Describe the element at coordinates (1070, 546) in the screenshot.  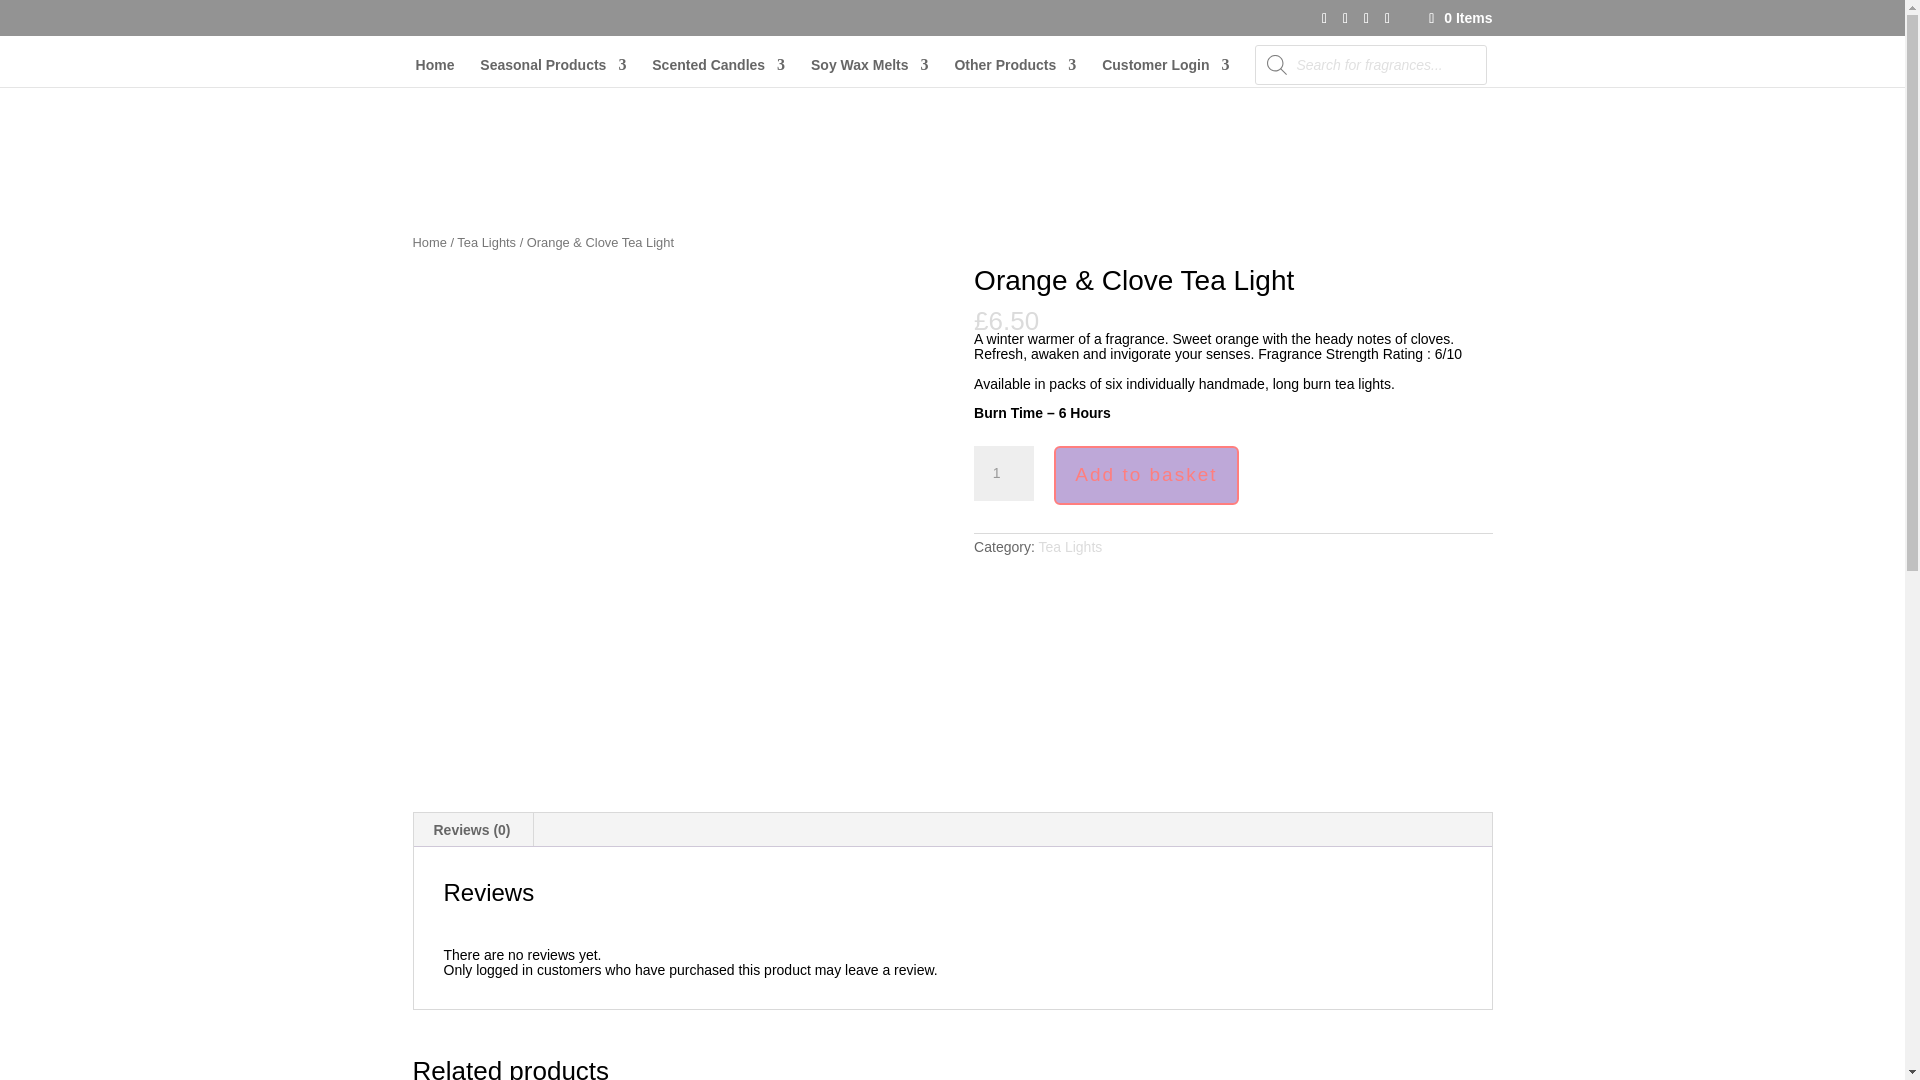
I see `Tea Lights` at that location.